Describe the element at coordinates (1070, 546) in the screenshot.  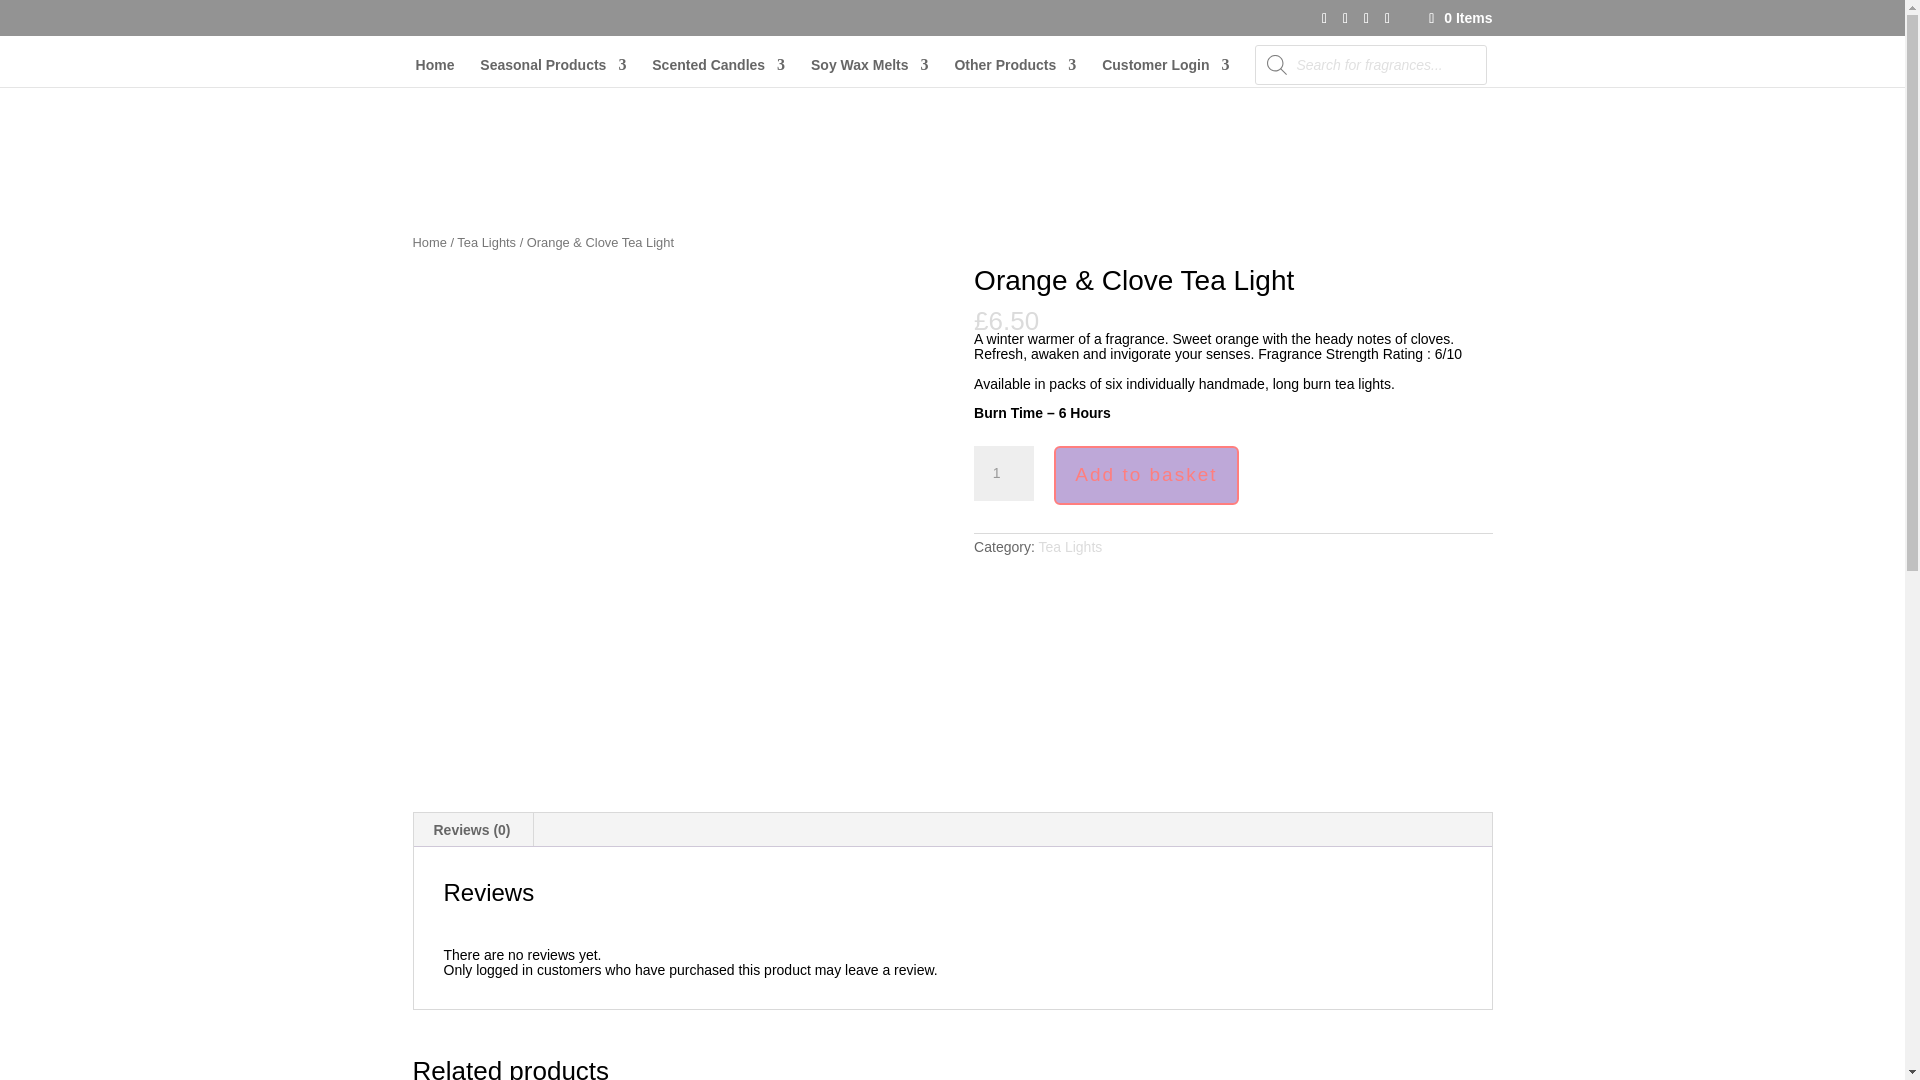
I see `Tea Lights` at that location.